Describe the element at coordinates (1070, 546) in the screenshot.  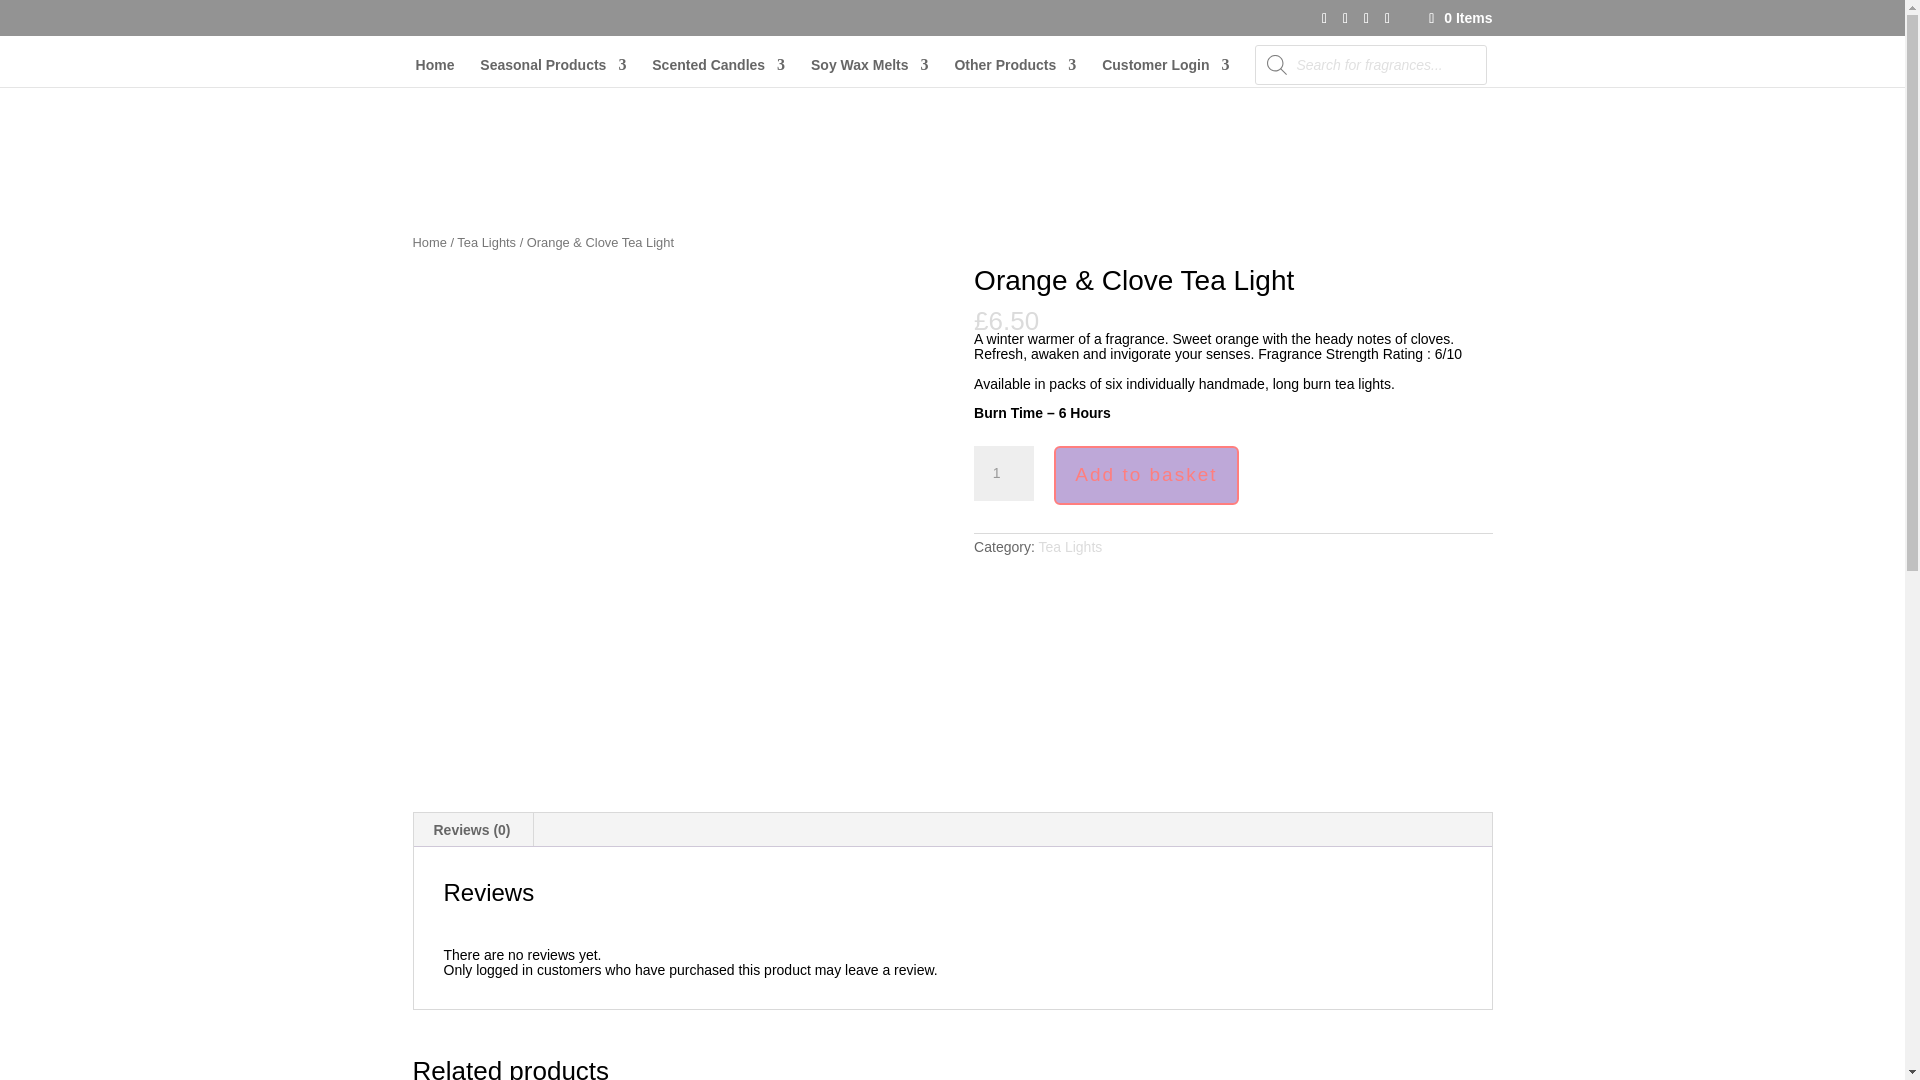
I see `Tea Lights` at that location.